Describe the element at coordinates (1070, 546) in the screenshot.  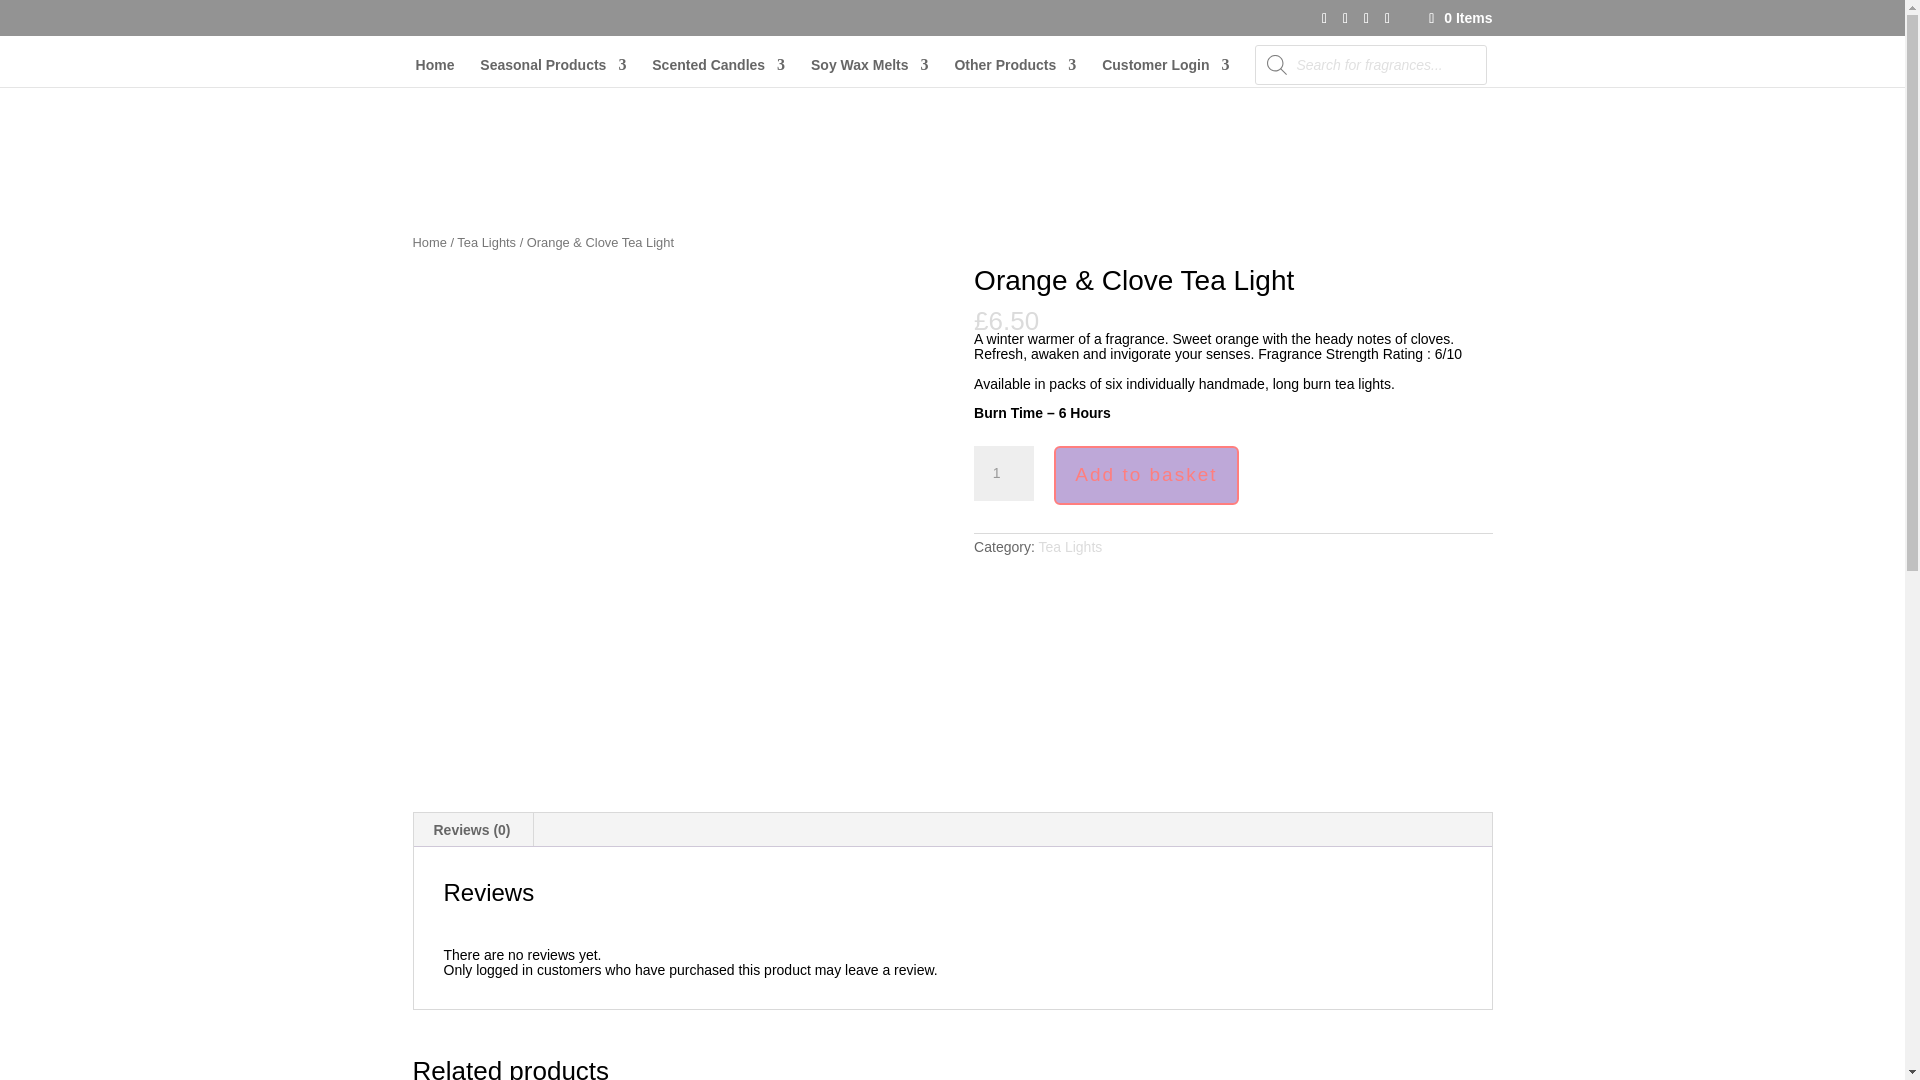
I see `Tea Lights` at that location.